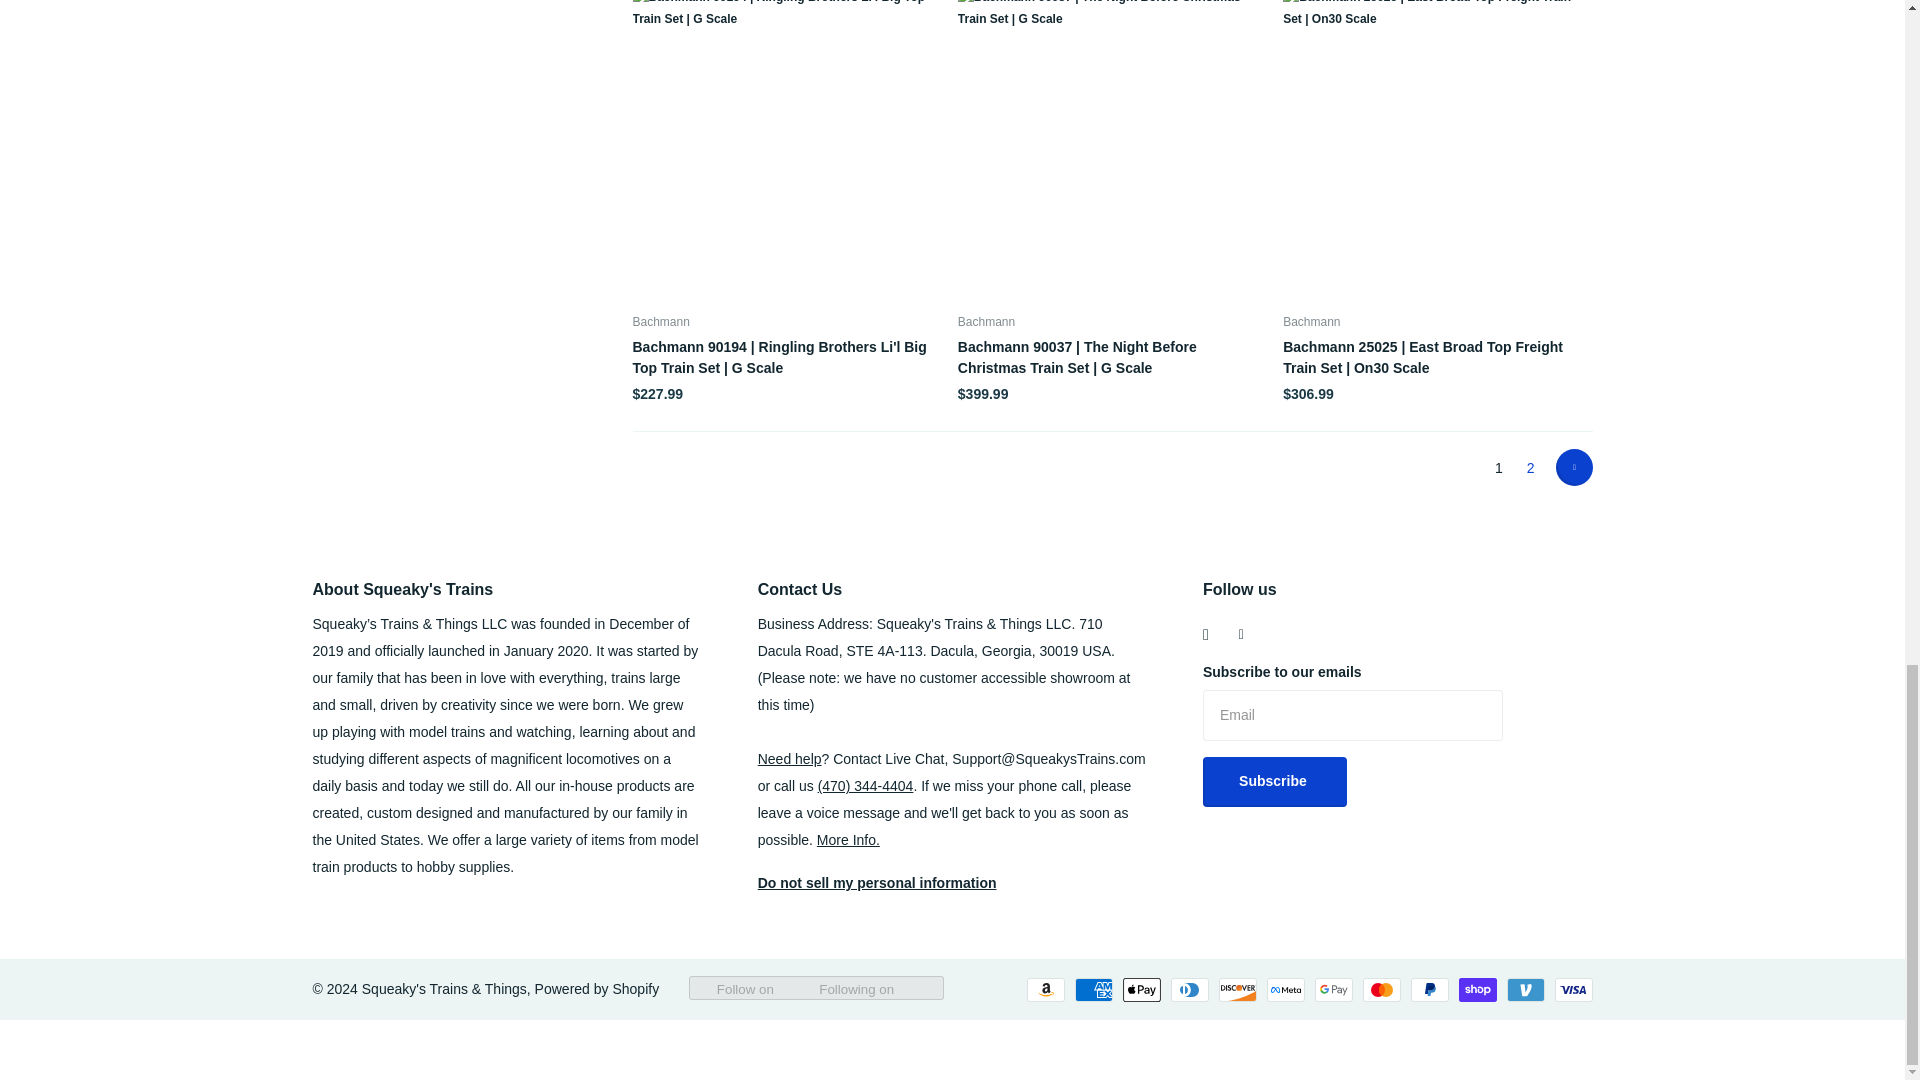  I want to click on PayPal, so click(1428, 990).